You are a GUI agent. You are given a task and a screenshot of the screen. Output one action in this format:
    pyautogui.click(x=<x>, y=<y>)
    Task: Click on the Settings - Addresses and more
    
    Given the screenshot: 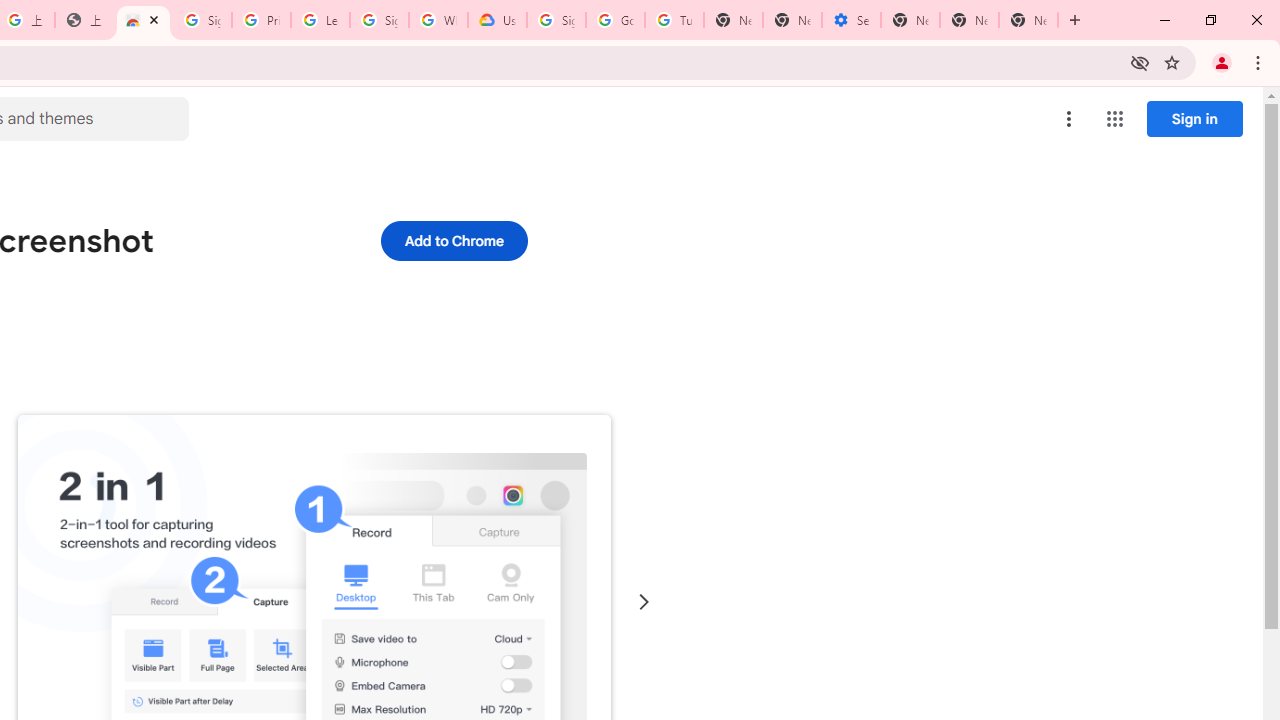 What is the action you would take?
    pyautogui.click(x=850, y=20)
    